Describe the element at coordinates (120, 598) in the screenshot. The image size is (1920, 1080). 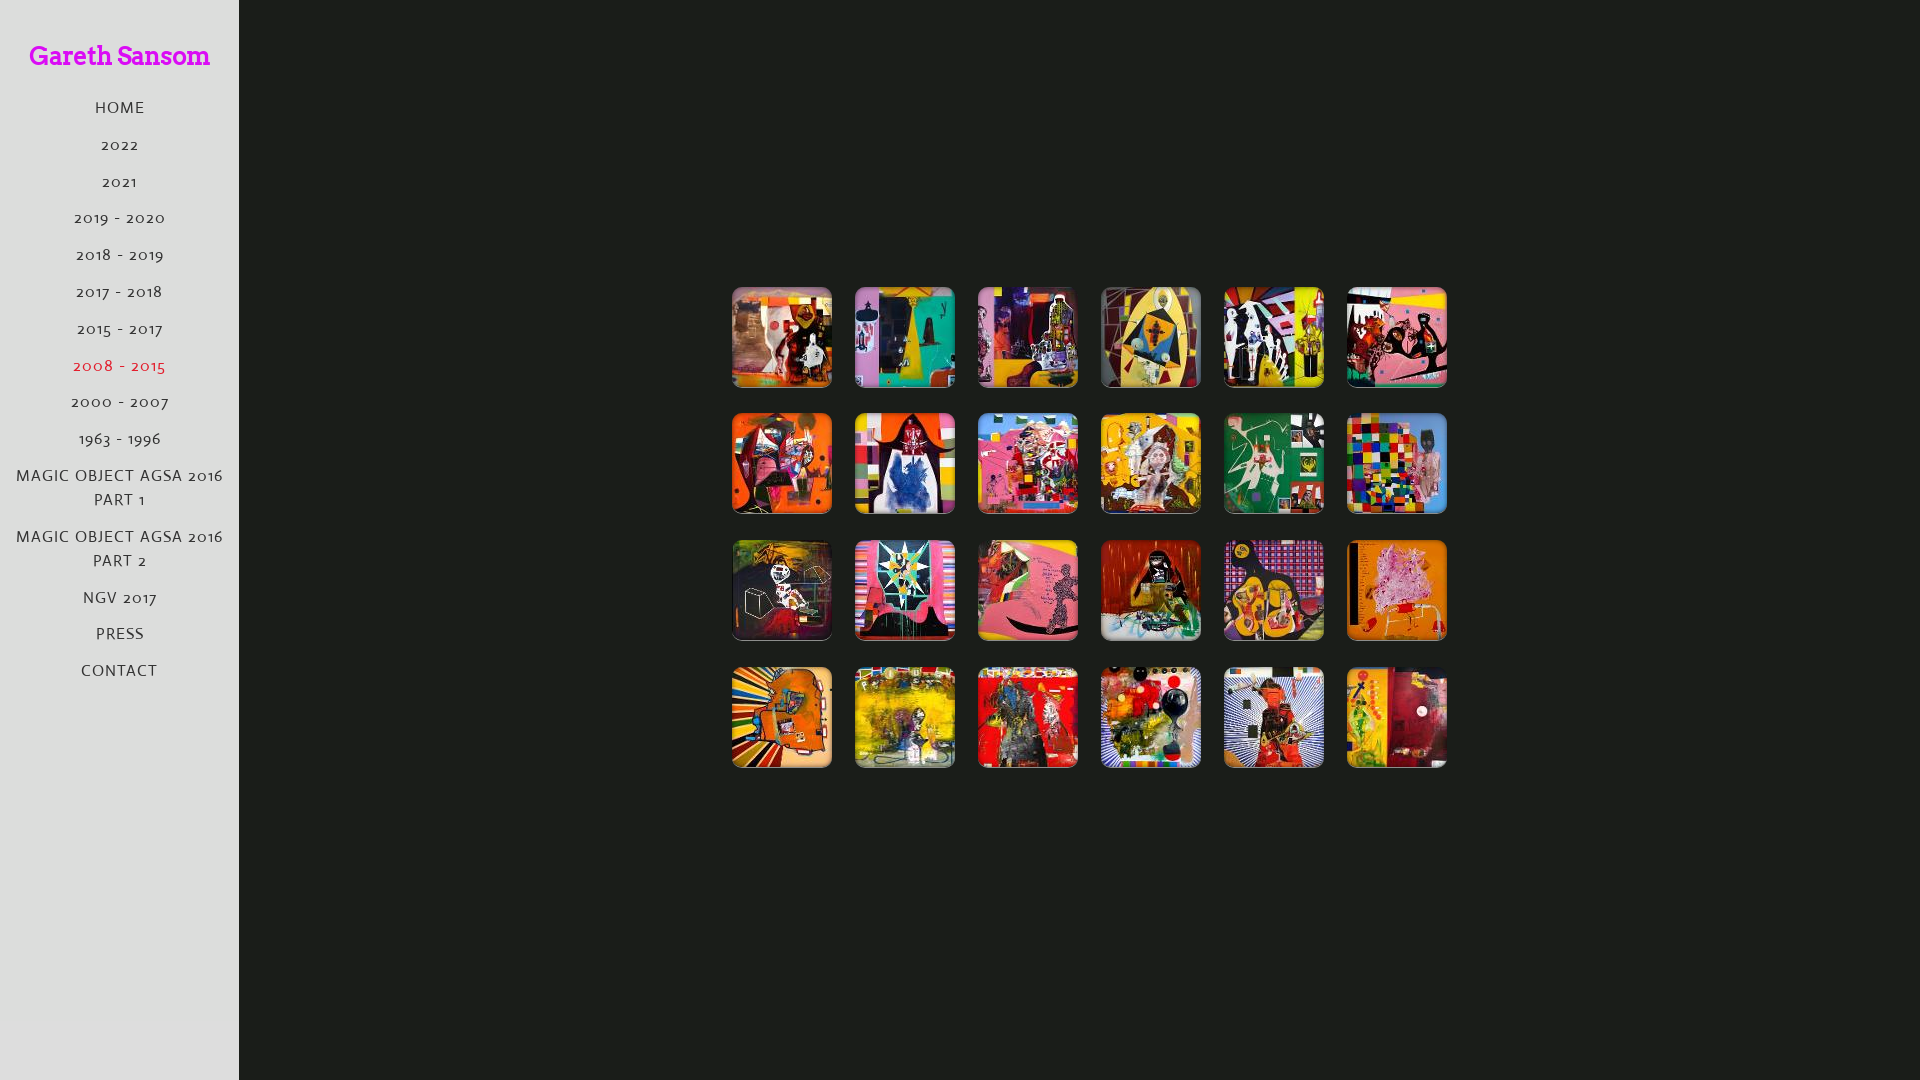
I see `NGV 2017` at that location.